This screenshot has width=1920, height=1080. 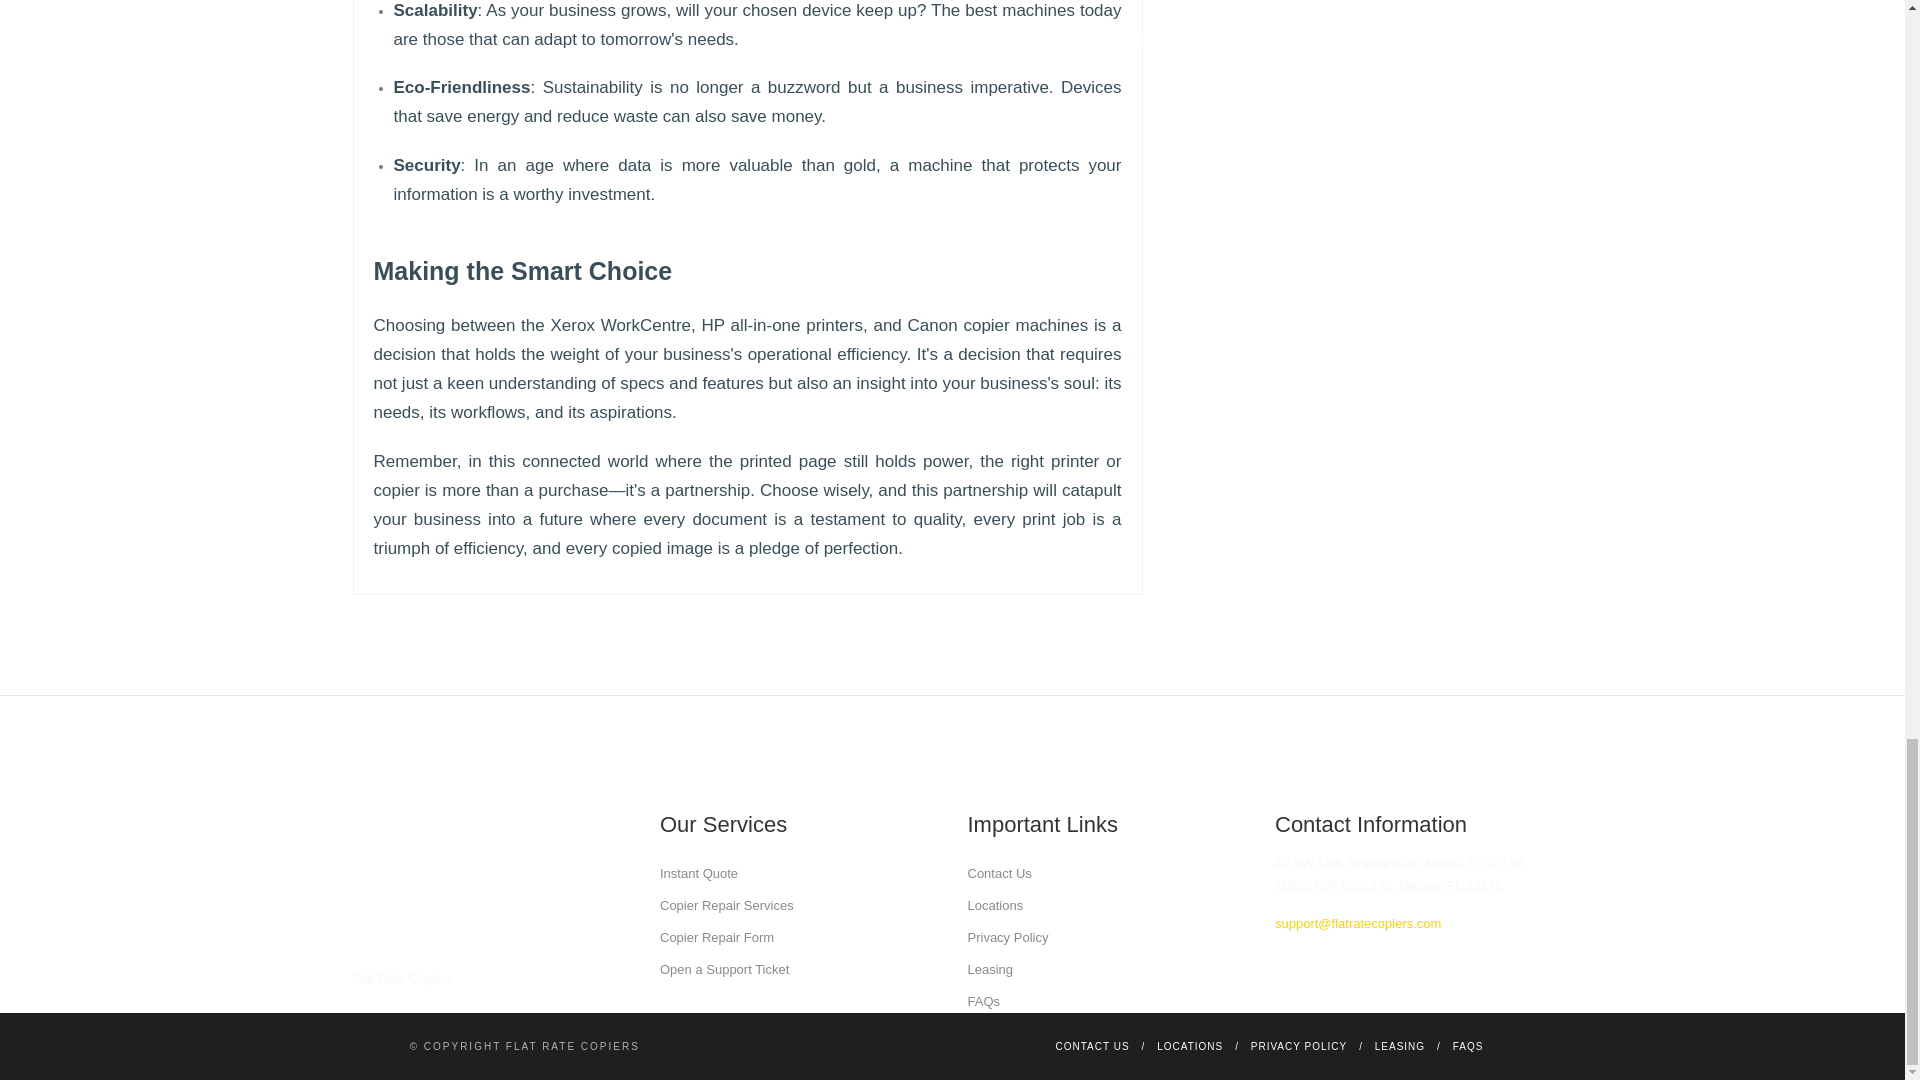 I want to click on LEASING, so click(x=1399, y=1046).